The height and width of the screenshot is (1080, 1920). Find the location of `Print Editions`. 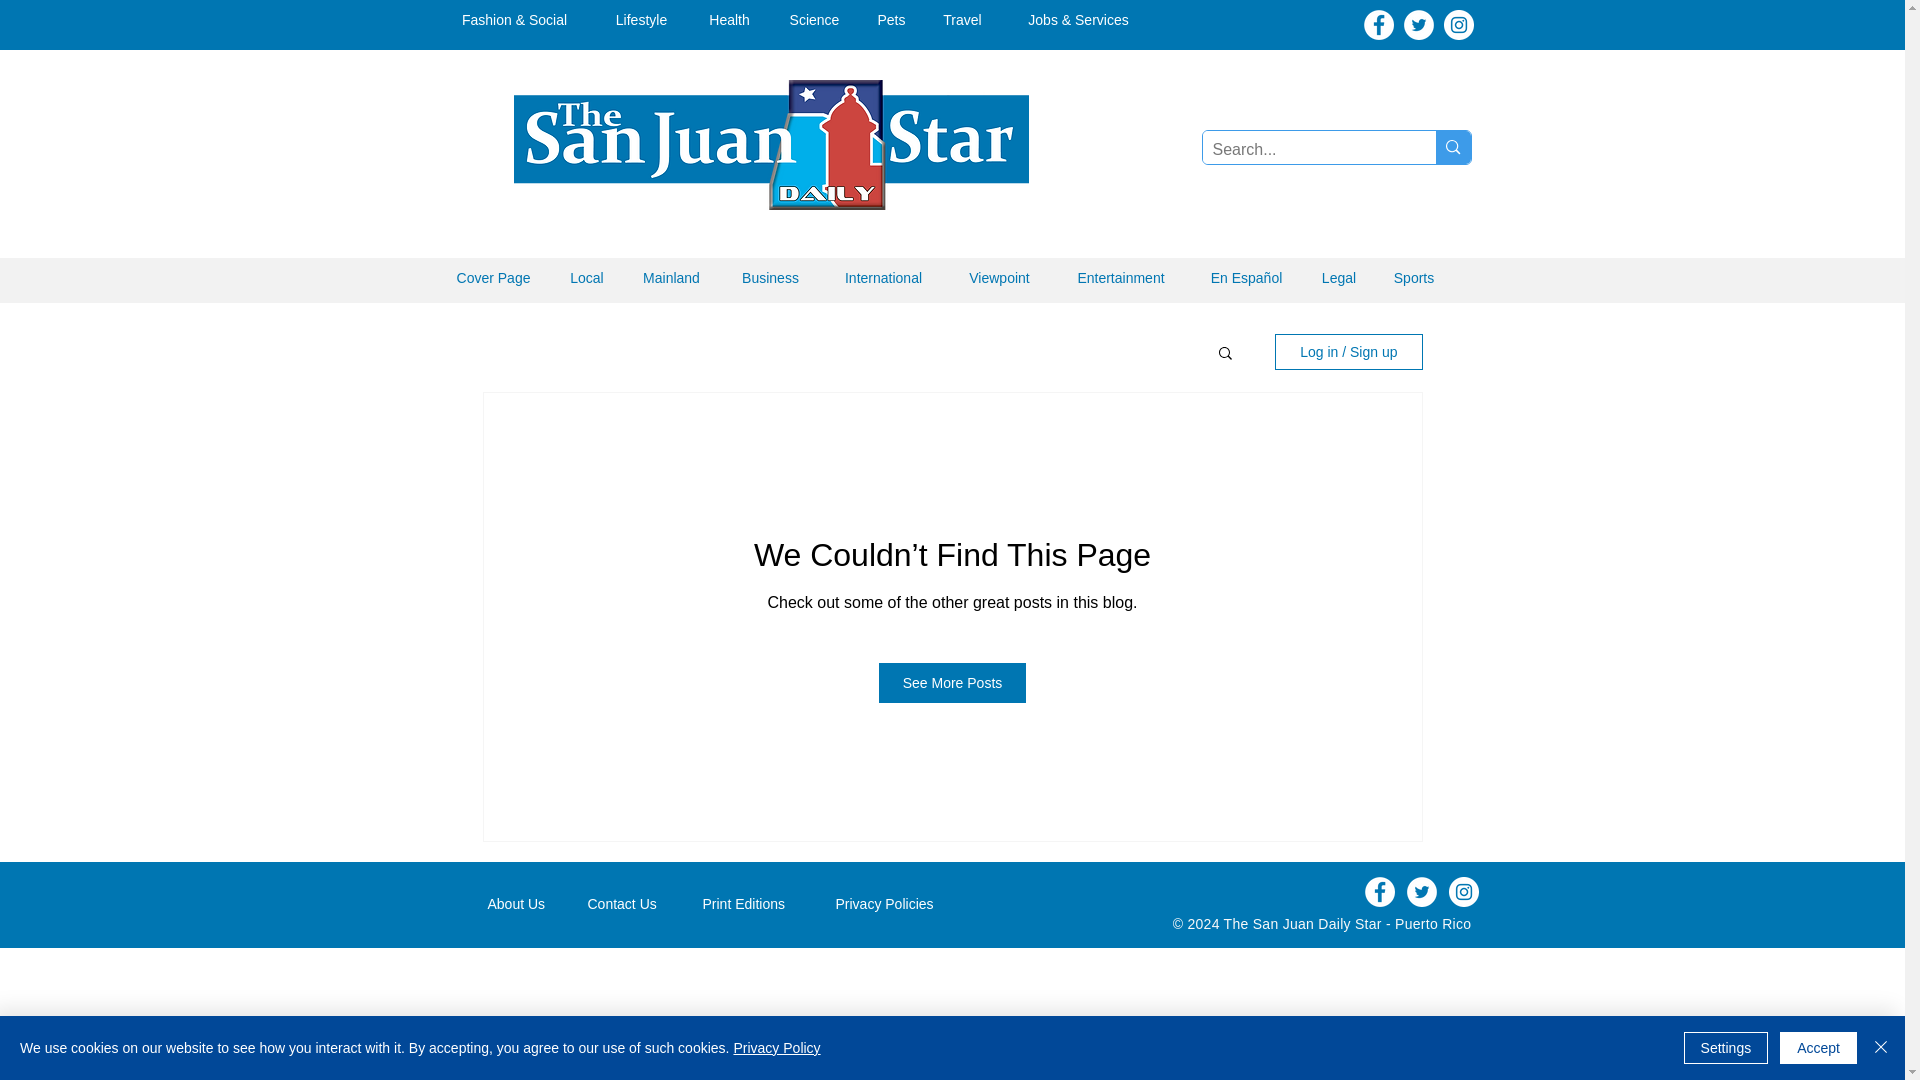

Print Editions is located at coordinates (754, 904).